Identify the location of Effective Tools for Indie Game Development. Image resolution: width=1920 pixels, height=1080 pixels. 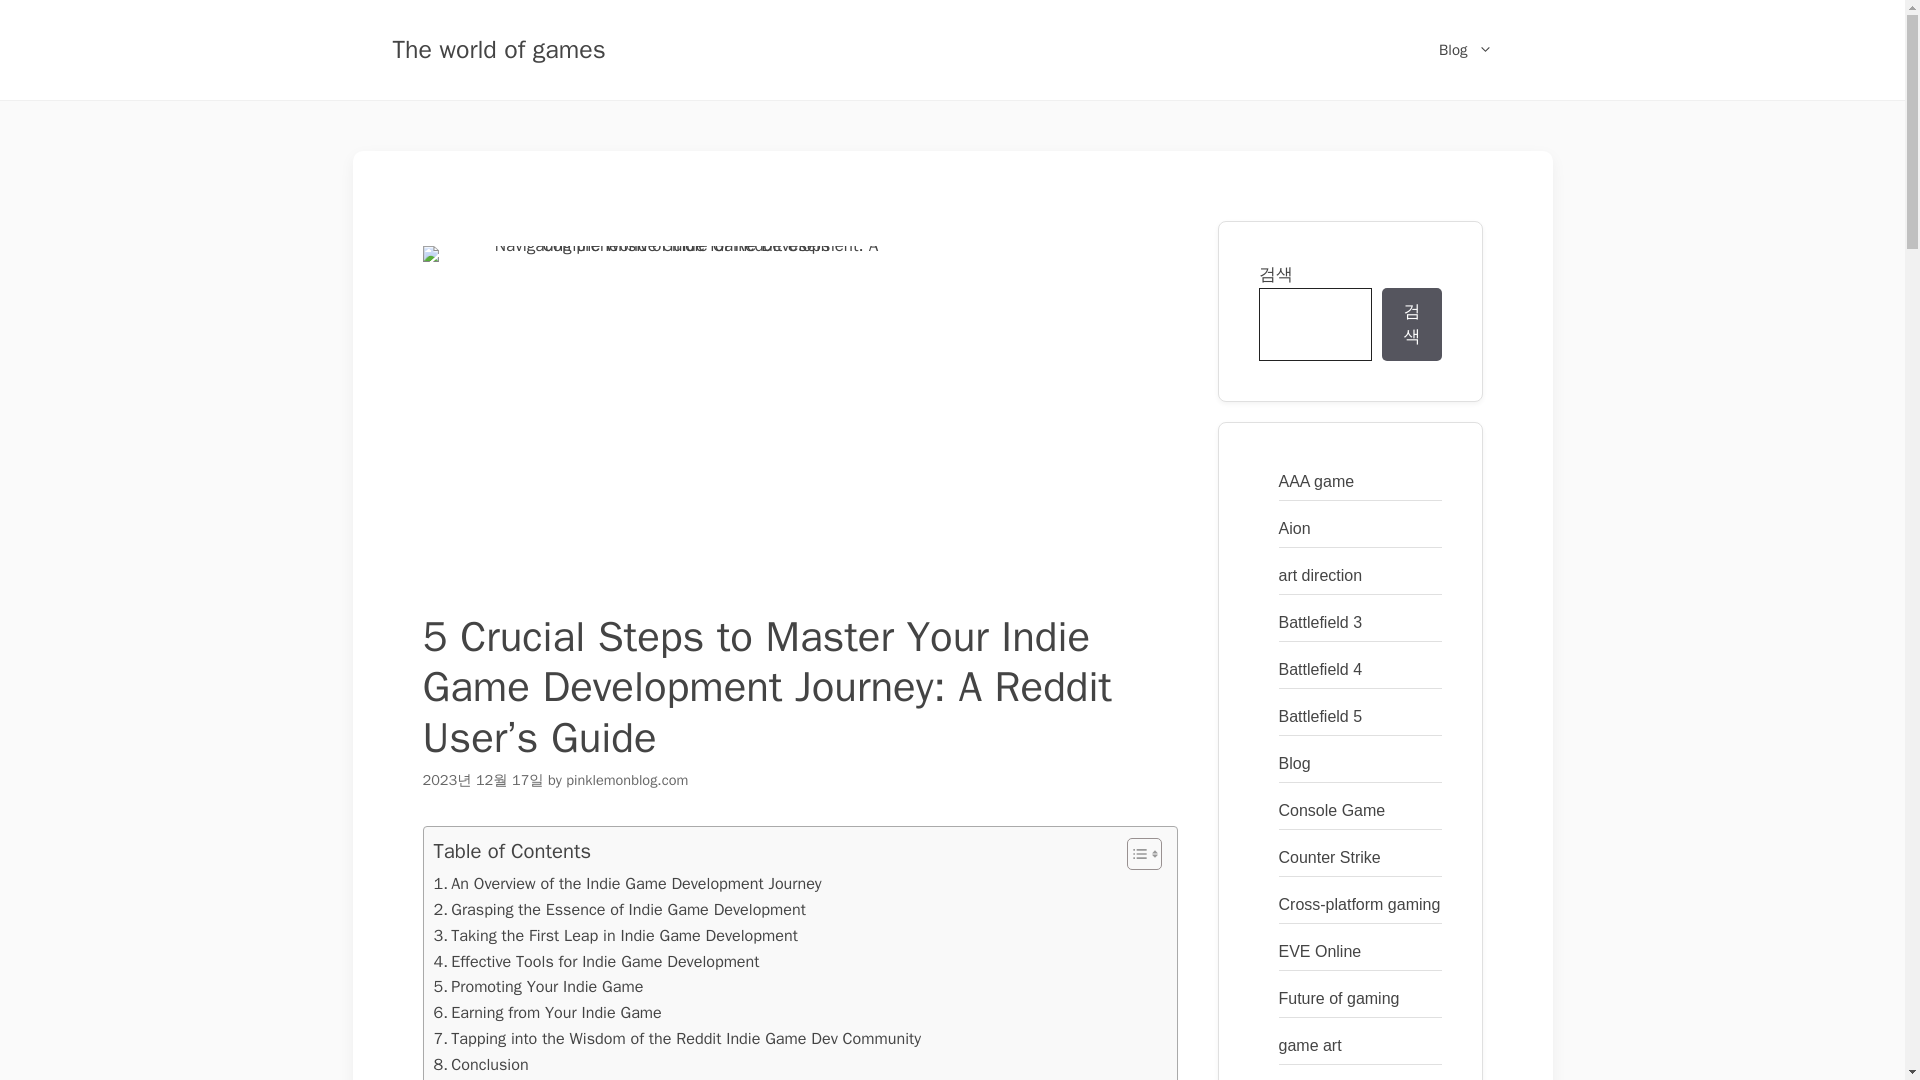
(596, 962).